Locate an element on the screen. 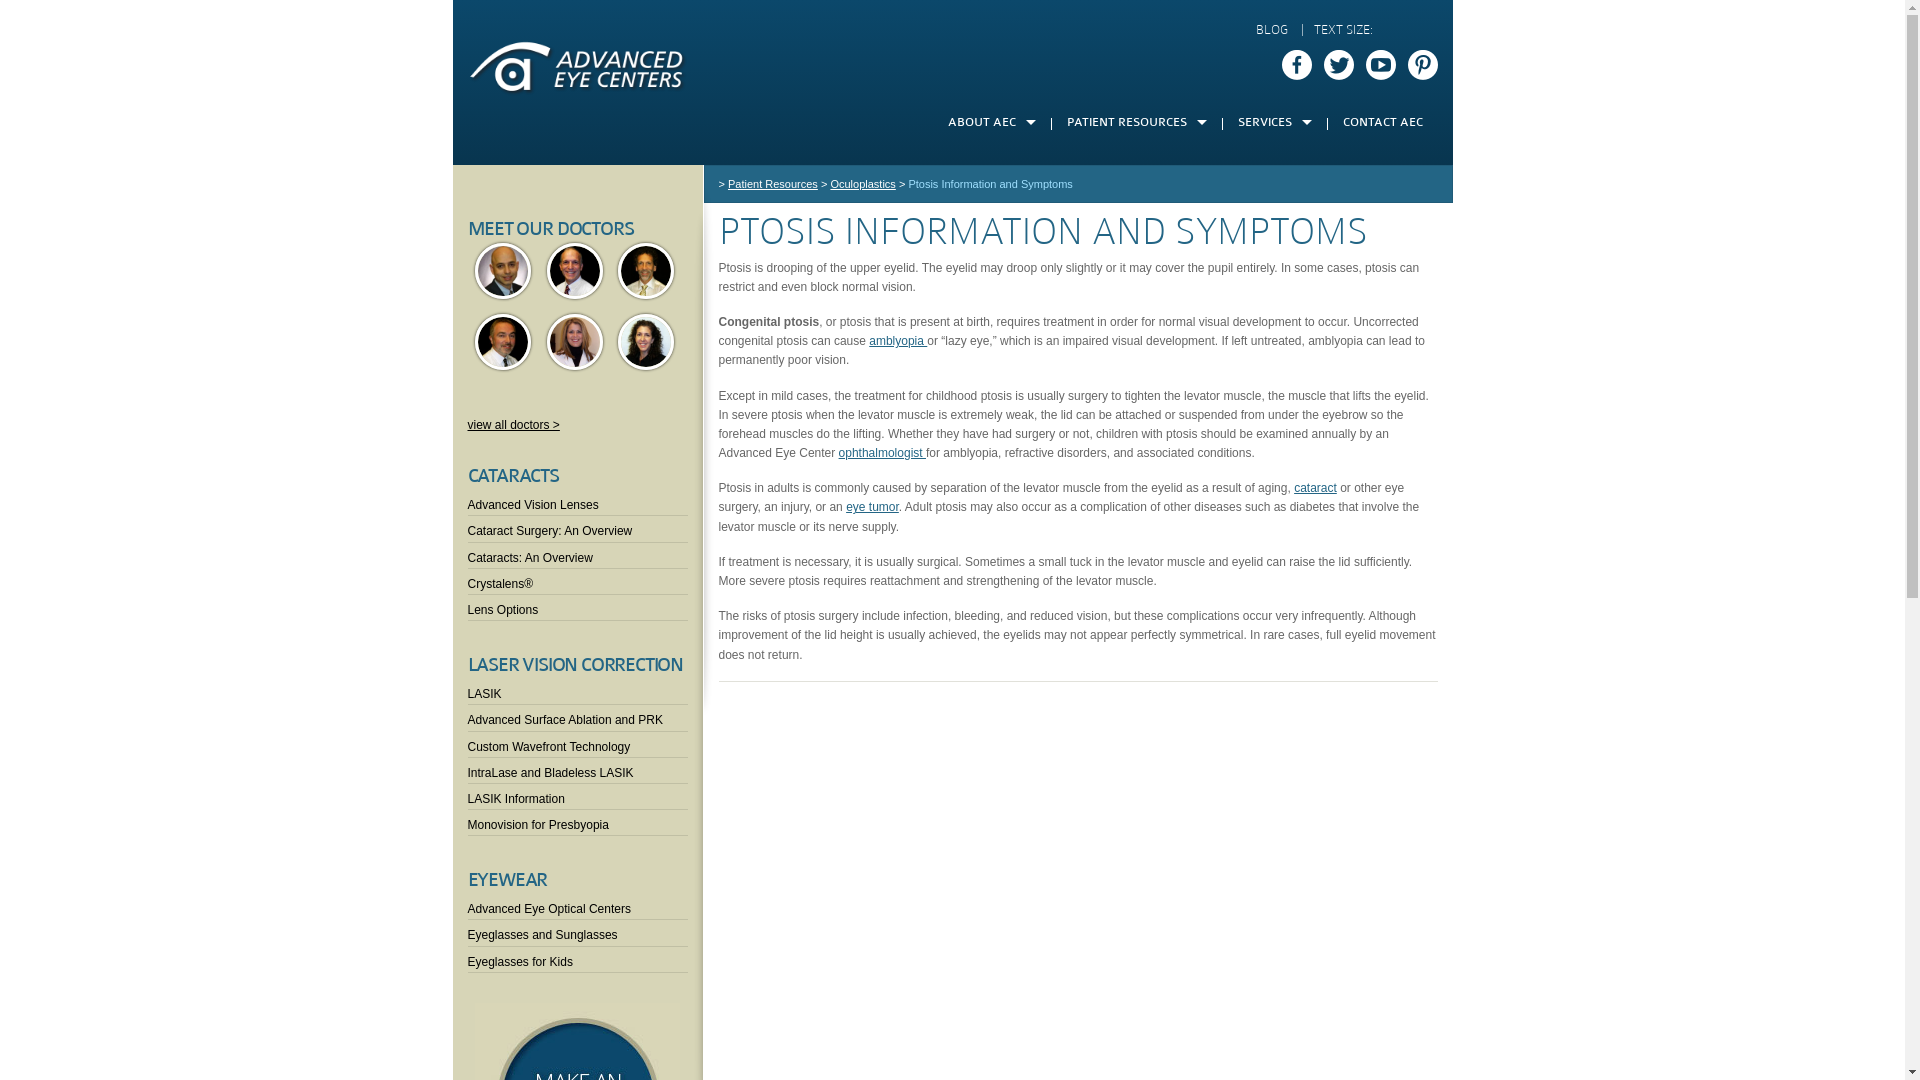 The image size is (1920, 1080). Contact Lenses is located at coordinates (1274, 160).